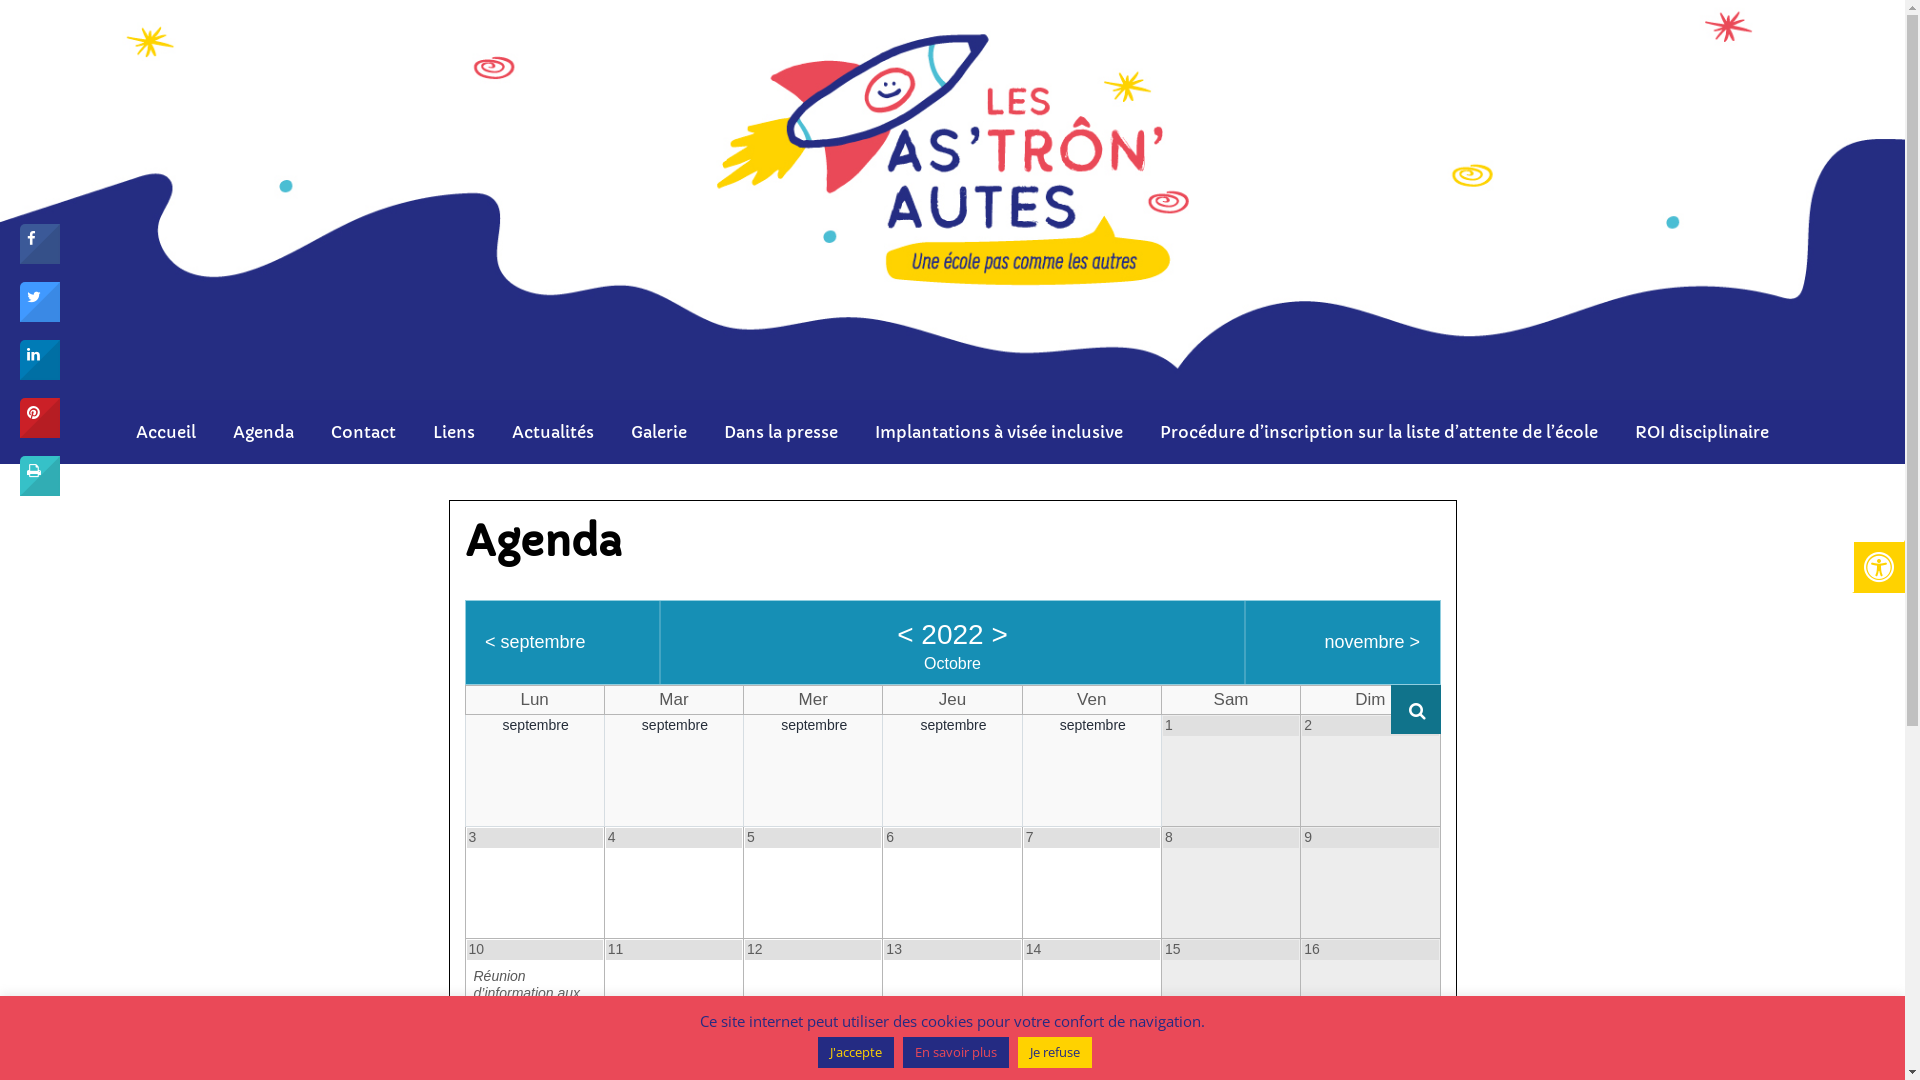  What do you see at coordinates (364, 432) in the screenshot?
I see `Contact` at bounding box center [364, 432].